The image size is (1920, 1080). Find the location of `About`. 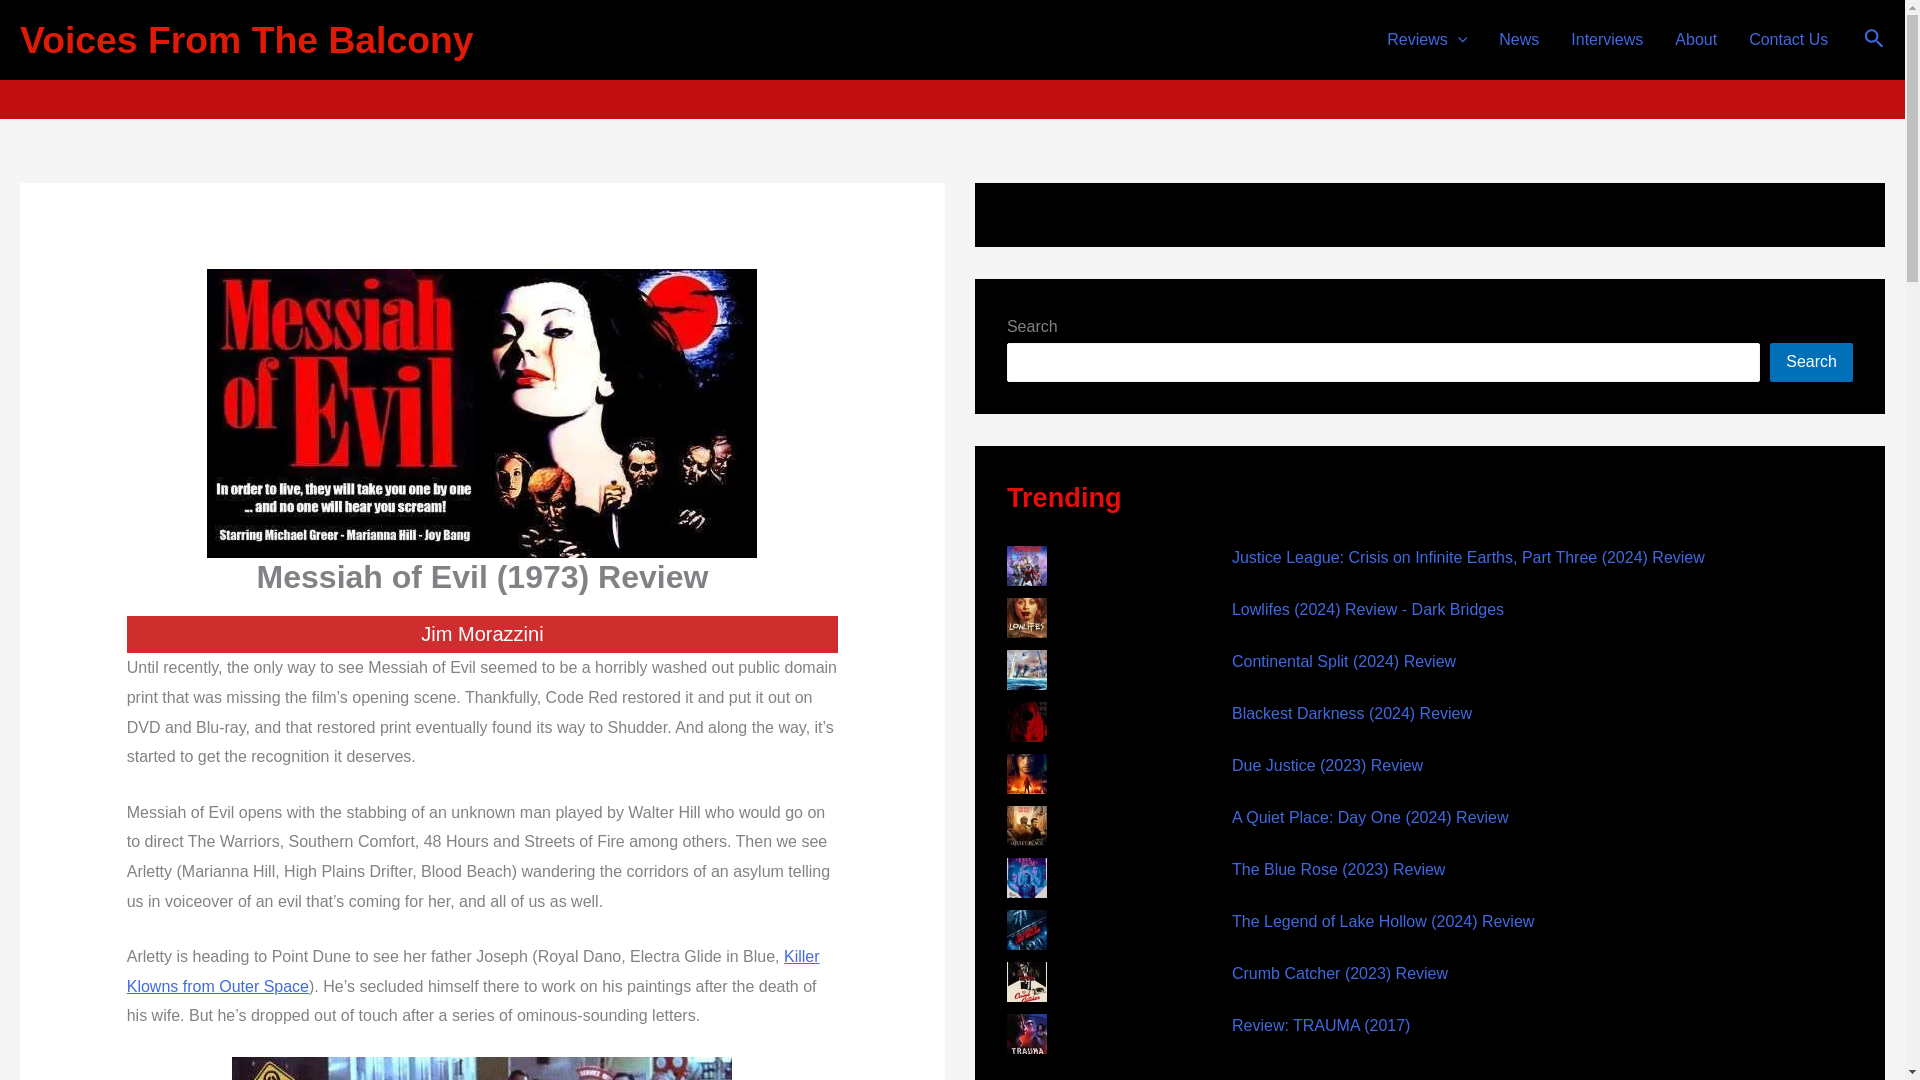

About is located at coordinates (1696, 40).